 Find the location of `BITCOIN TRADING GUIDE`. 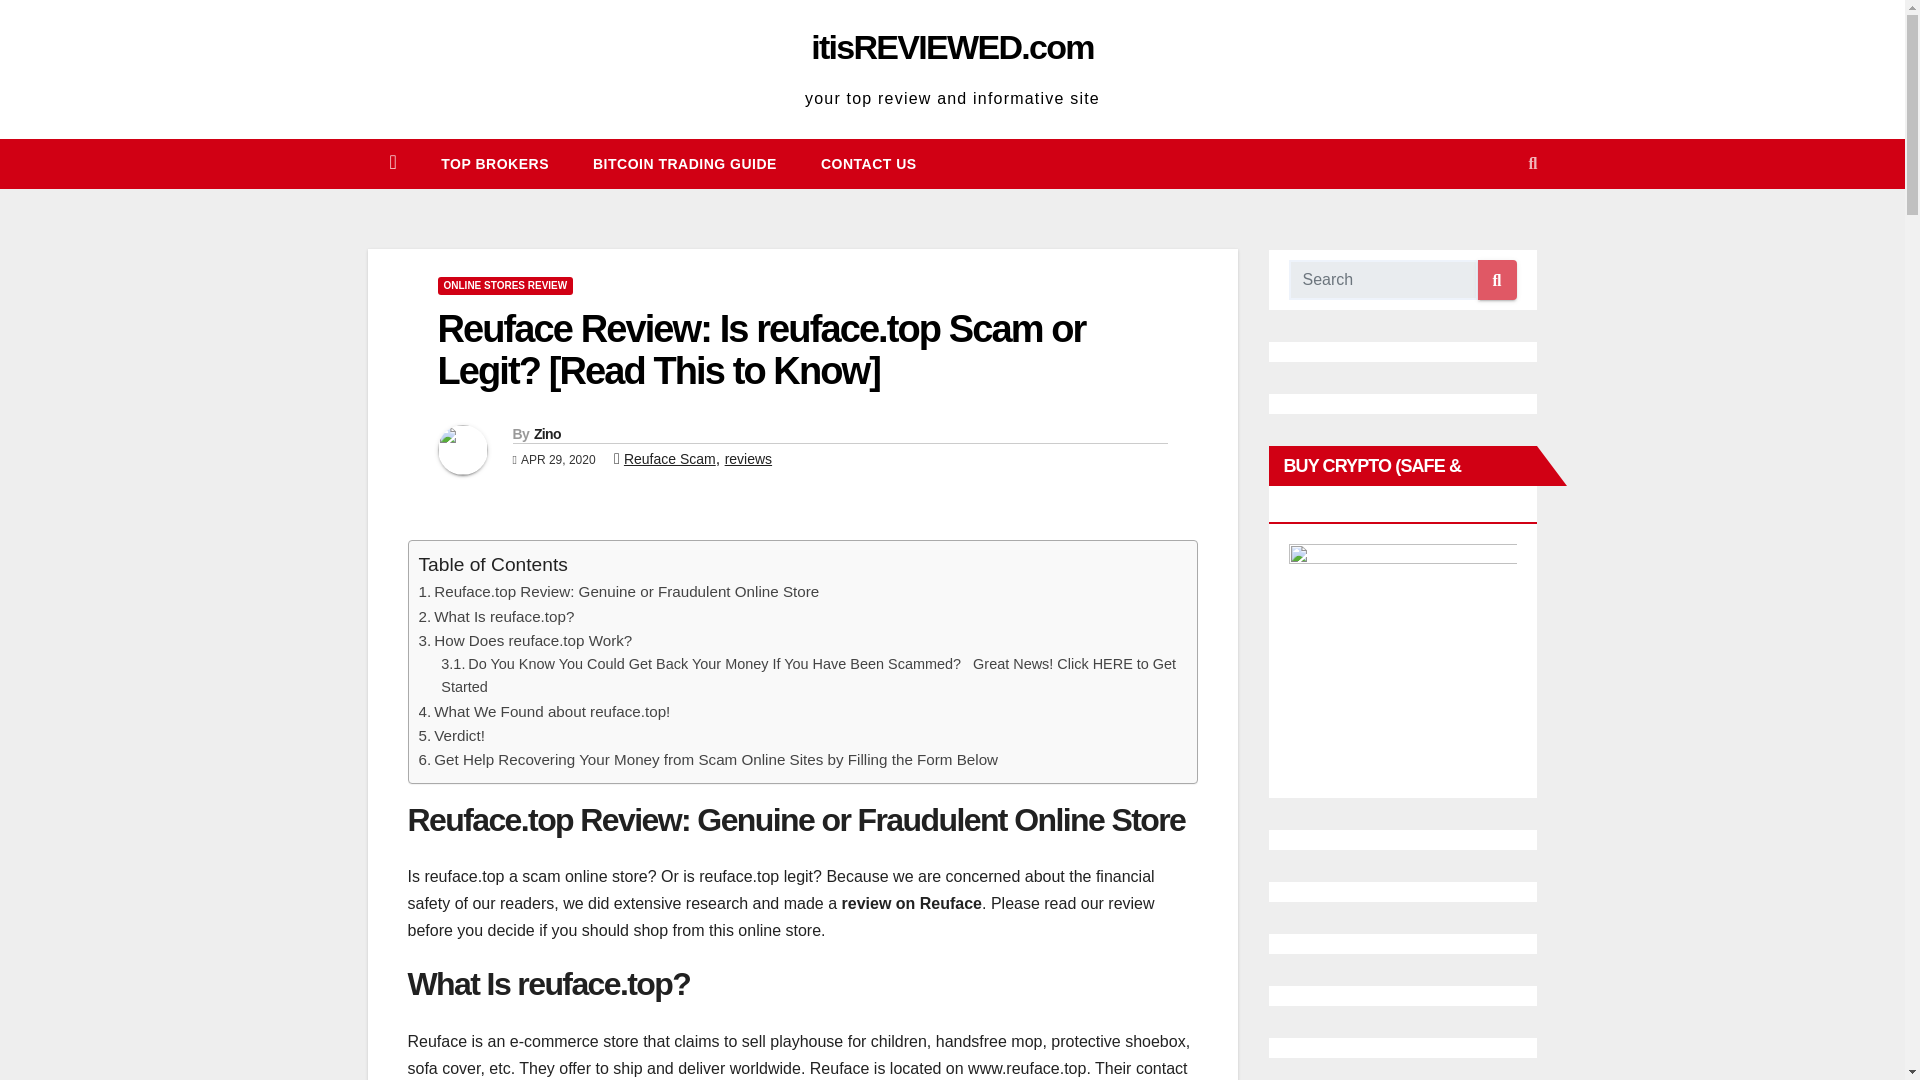

BITCOIN TRADING GUIDE is located at coordinates (684, 164).